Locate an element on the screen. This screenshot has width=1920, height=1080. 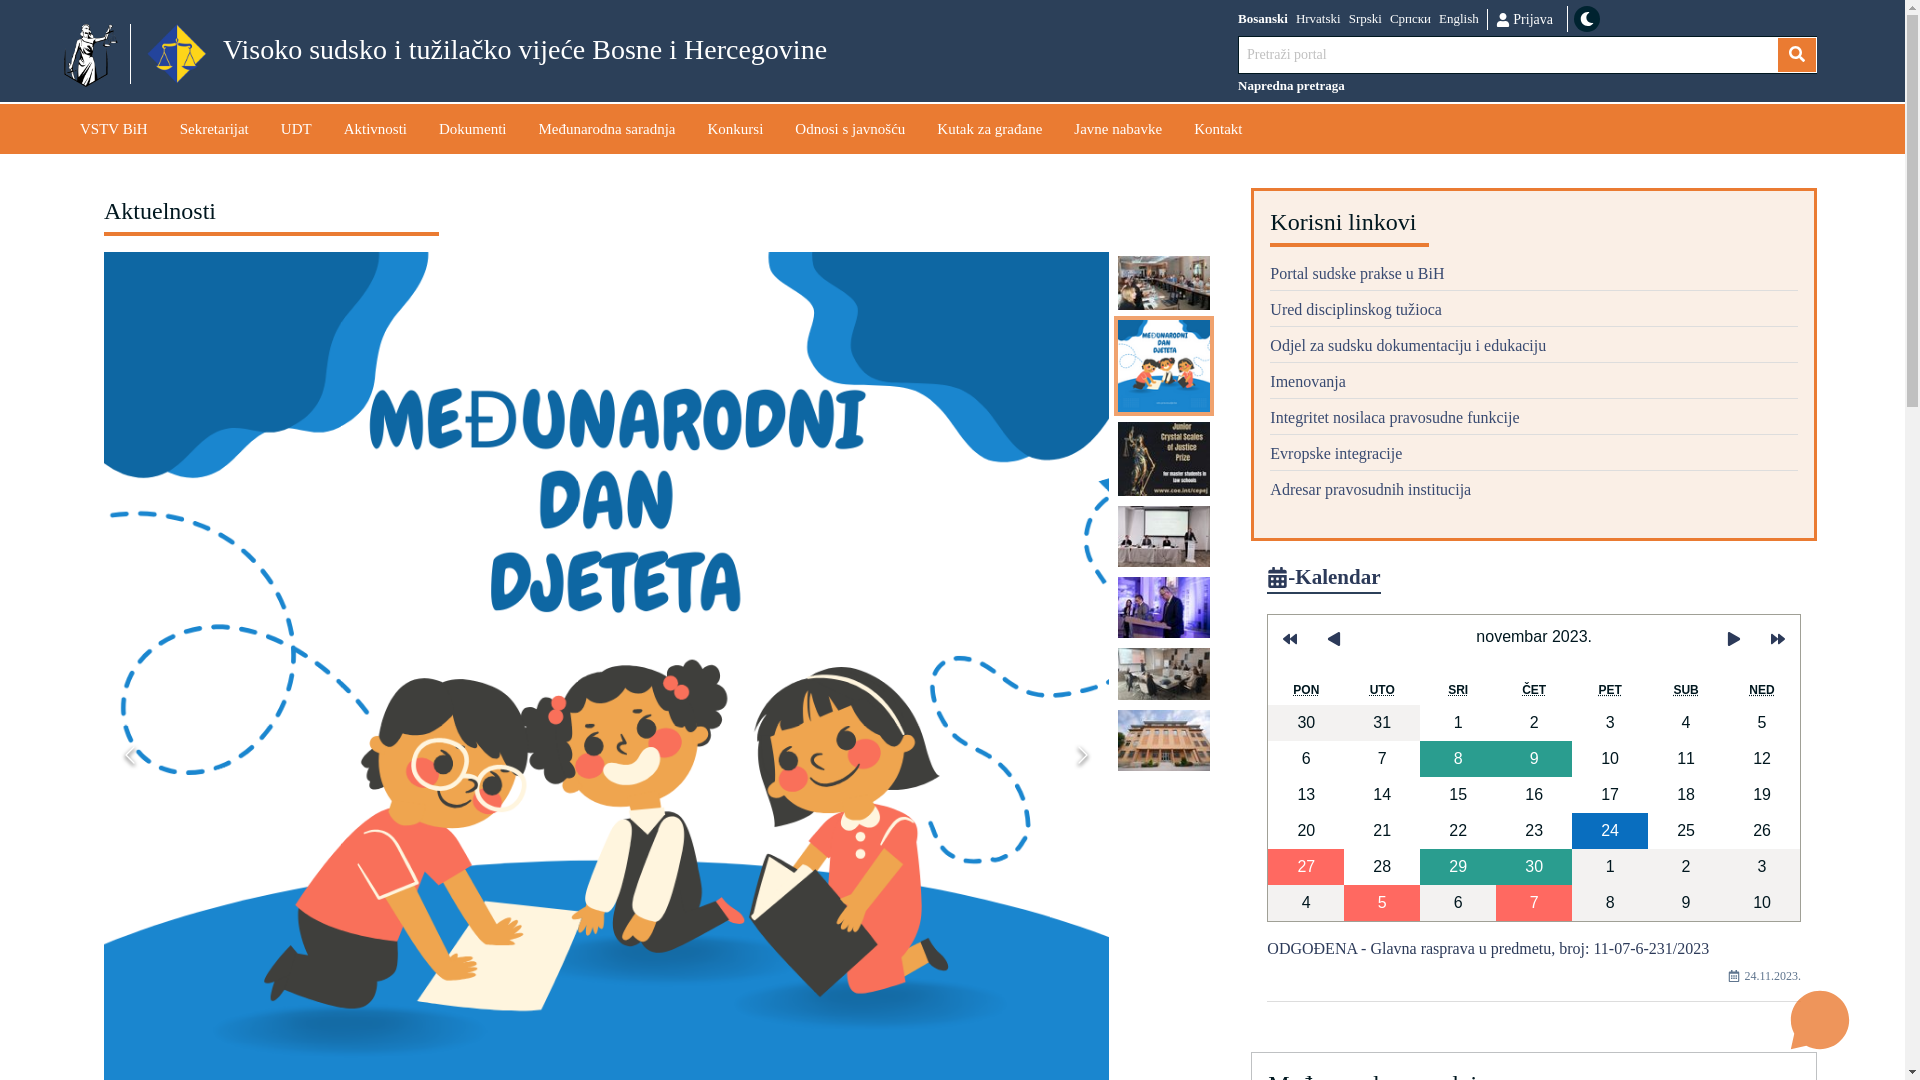
10 is located at coordinates (1610, 759).